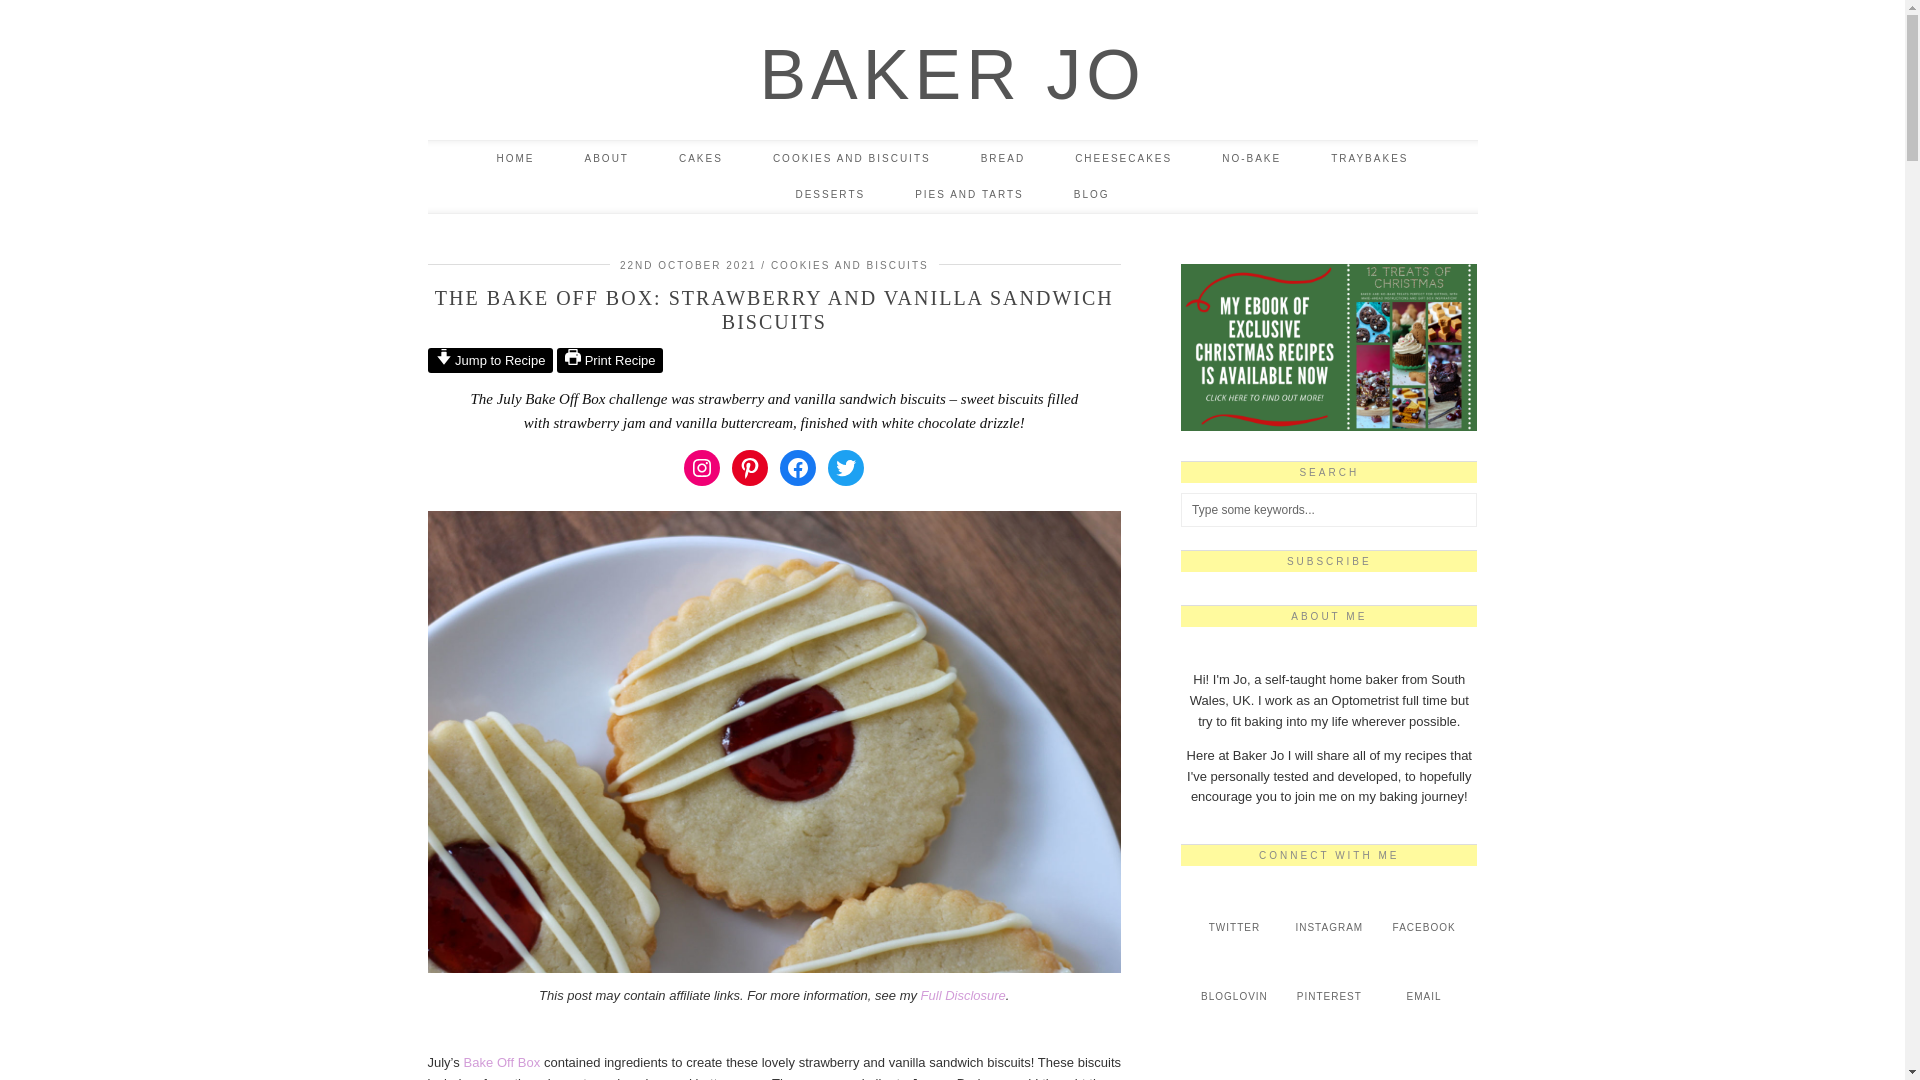 Image resolution: width=1920 pixels, height=1080 pixels. Describe the element at coordinates (516, 159) in the screenshot. I see `HOME` at that location.